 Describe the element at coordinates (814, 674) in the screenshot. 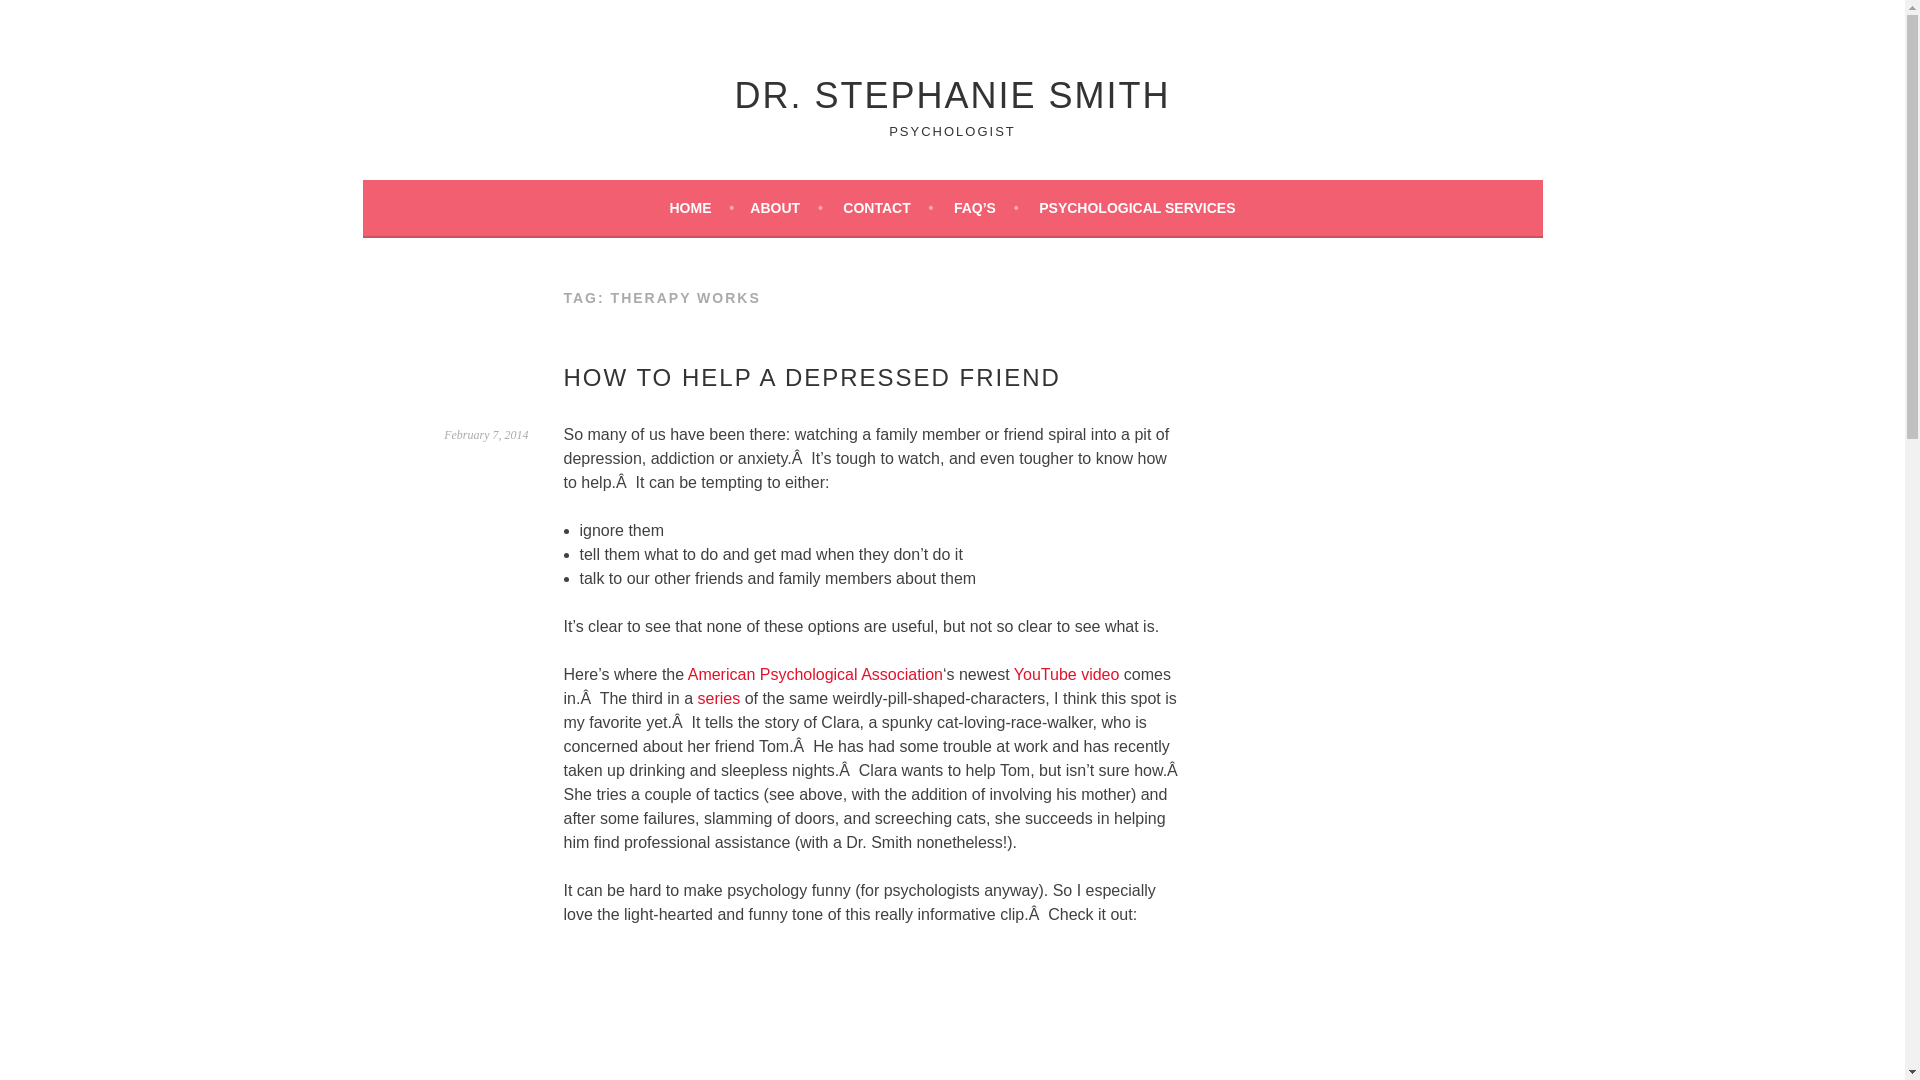

I see `American Psychological Association` at that location.